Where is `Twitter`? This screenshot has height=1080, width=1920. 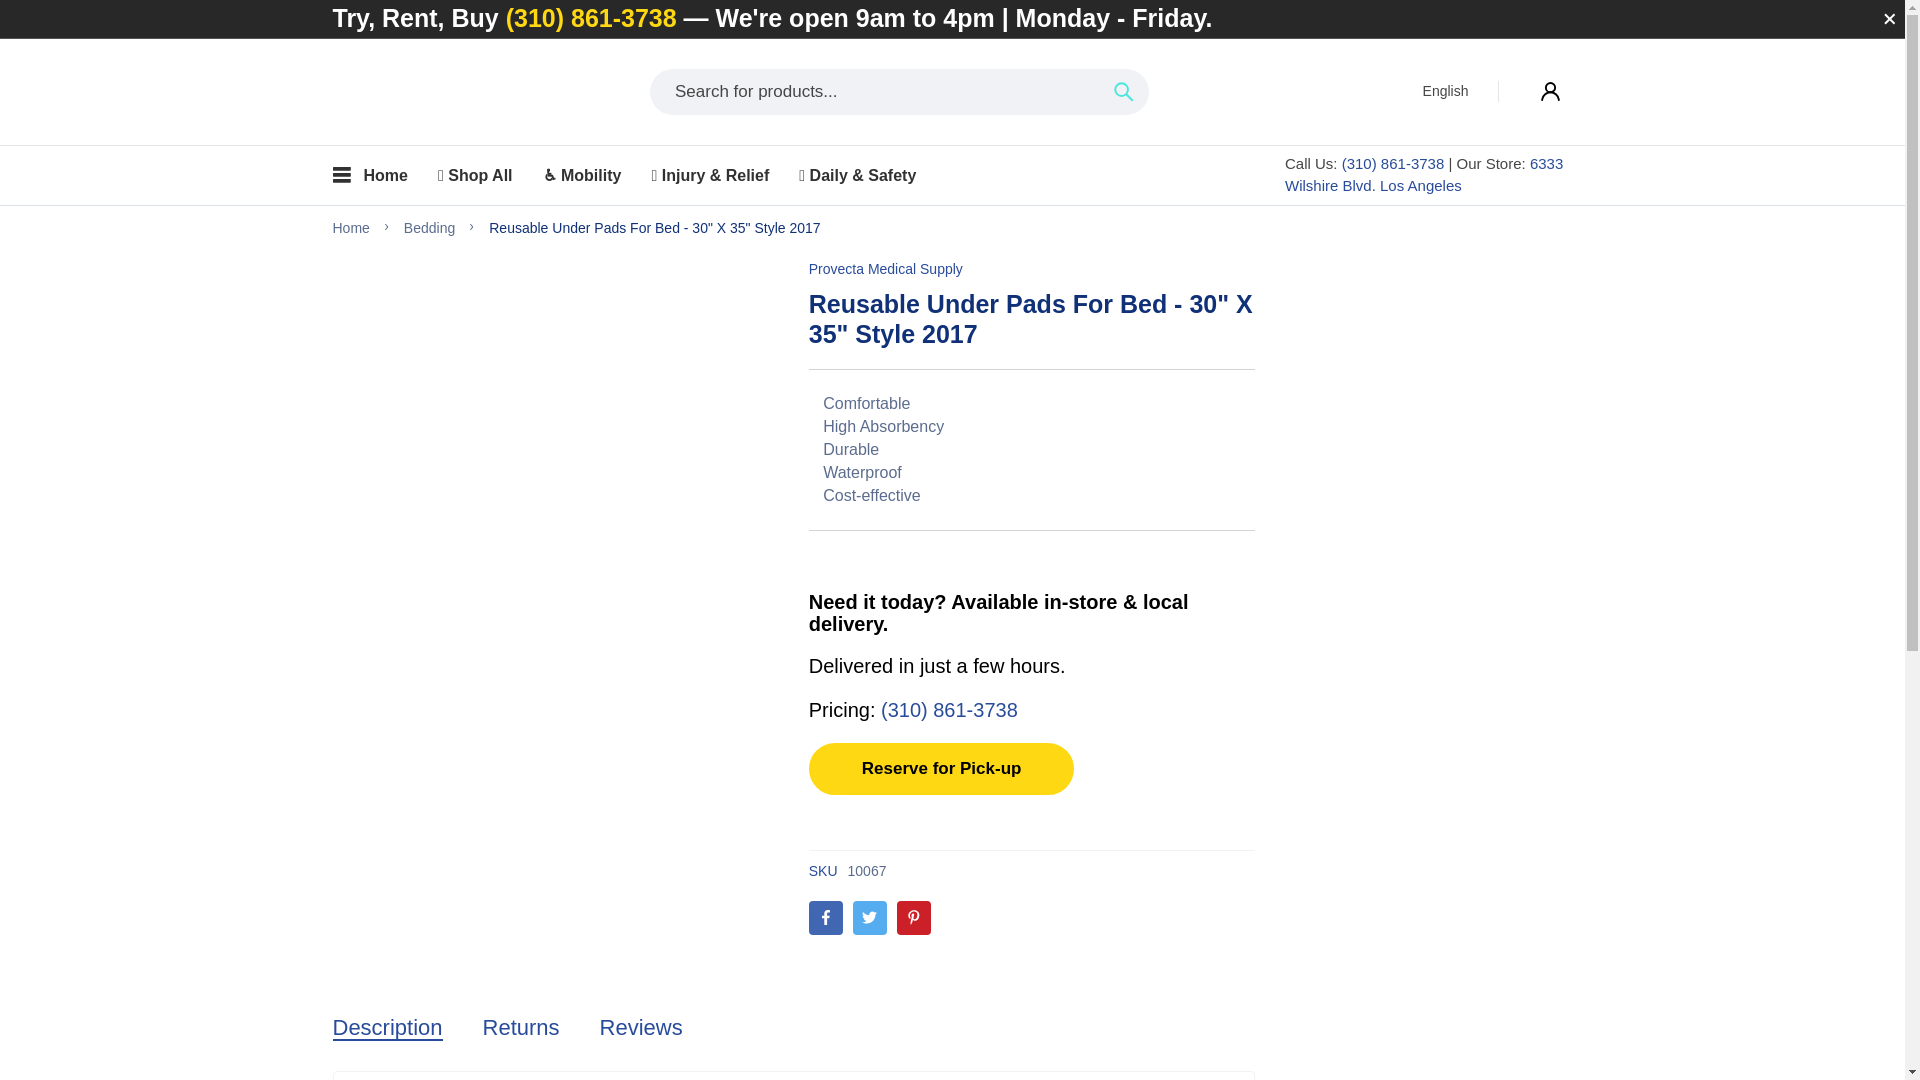 Twitter is located at coordinates (870, 918).